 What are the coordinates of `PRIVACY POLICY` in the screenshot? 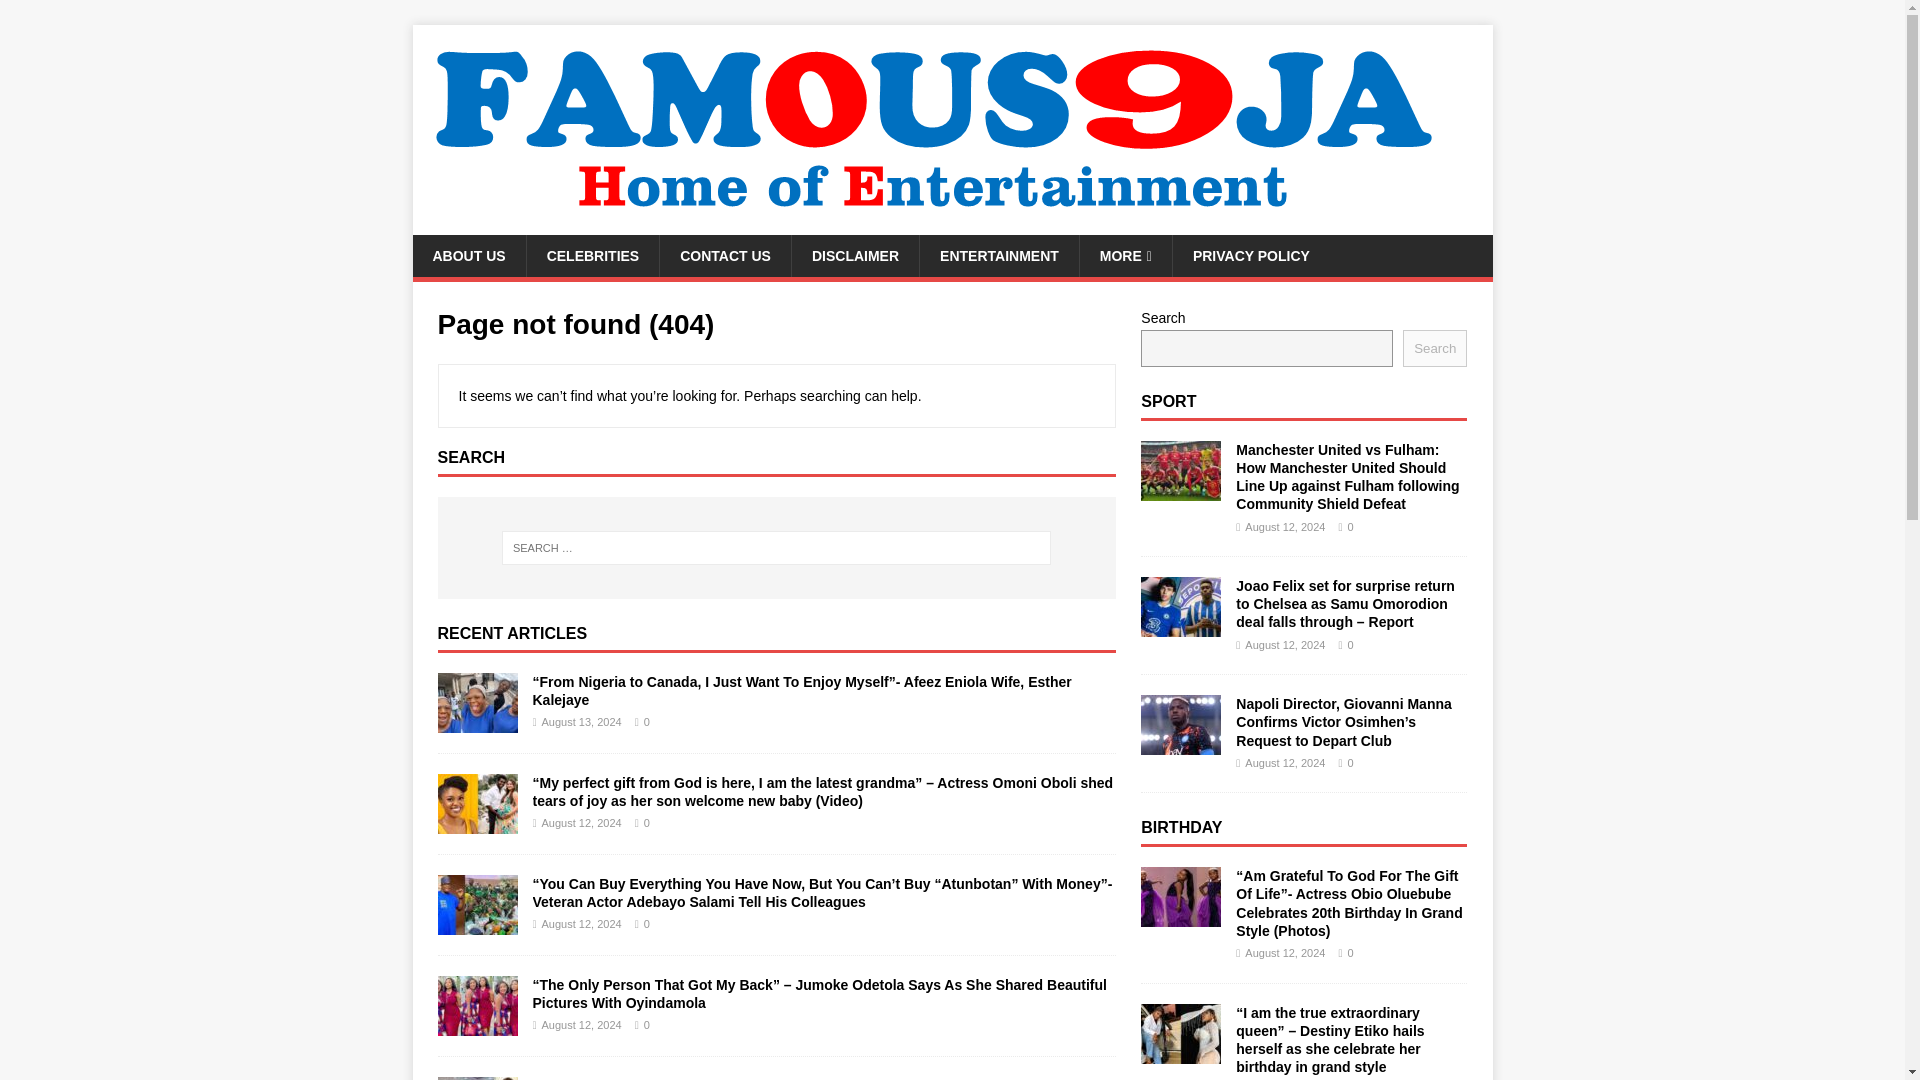 It's located at (1250, 256).